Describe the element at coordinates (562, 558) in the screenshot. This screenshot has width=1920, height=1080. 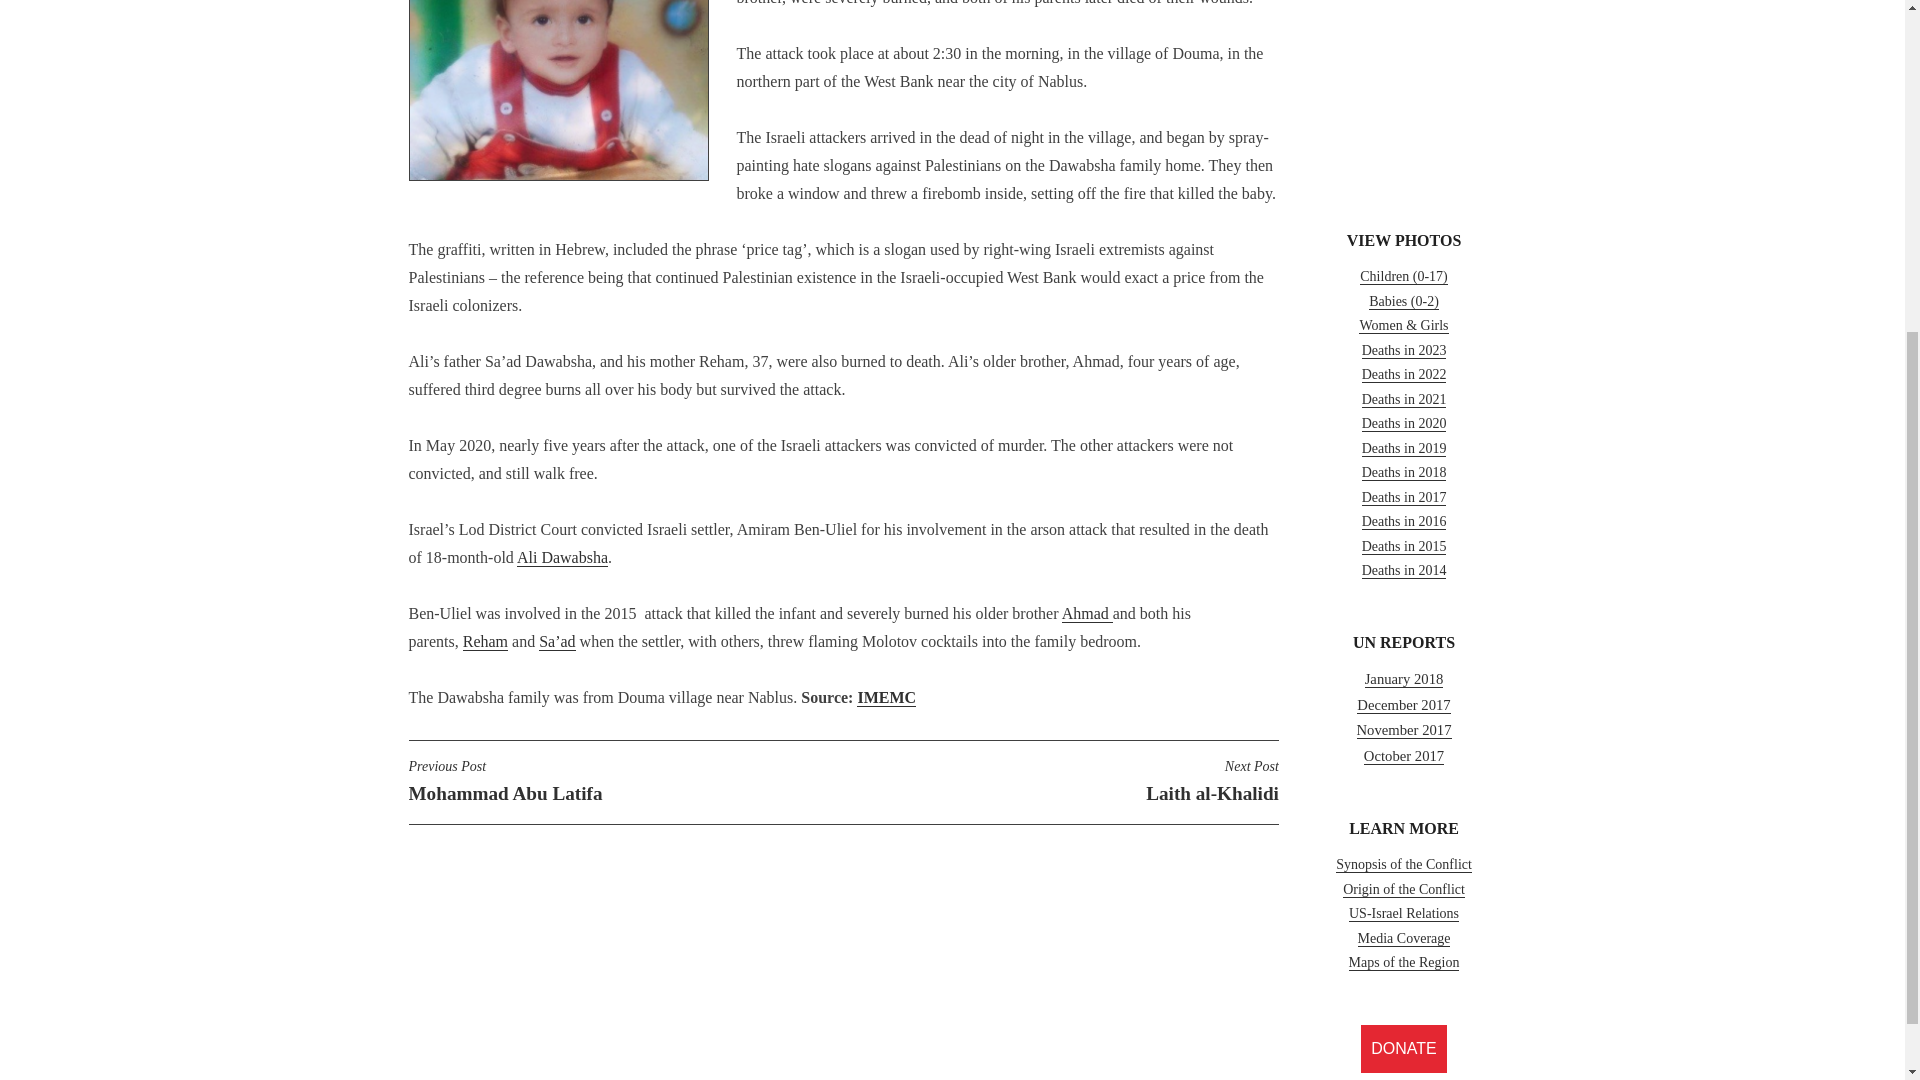
I see `Ali Dawabsha` at that location.